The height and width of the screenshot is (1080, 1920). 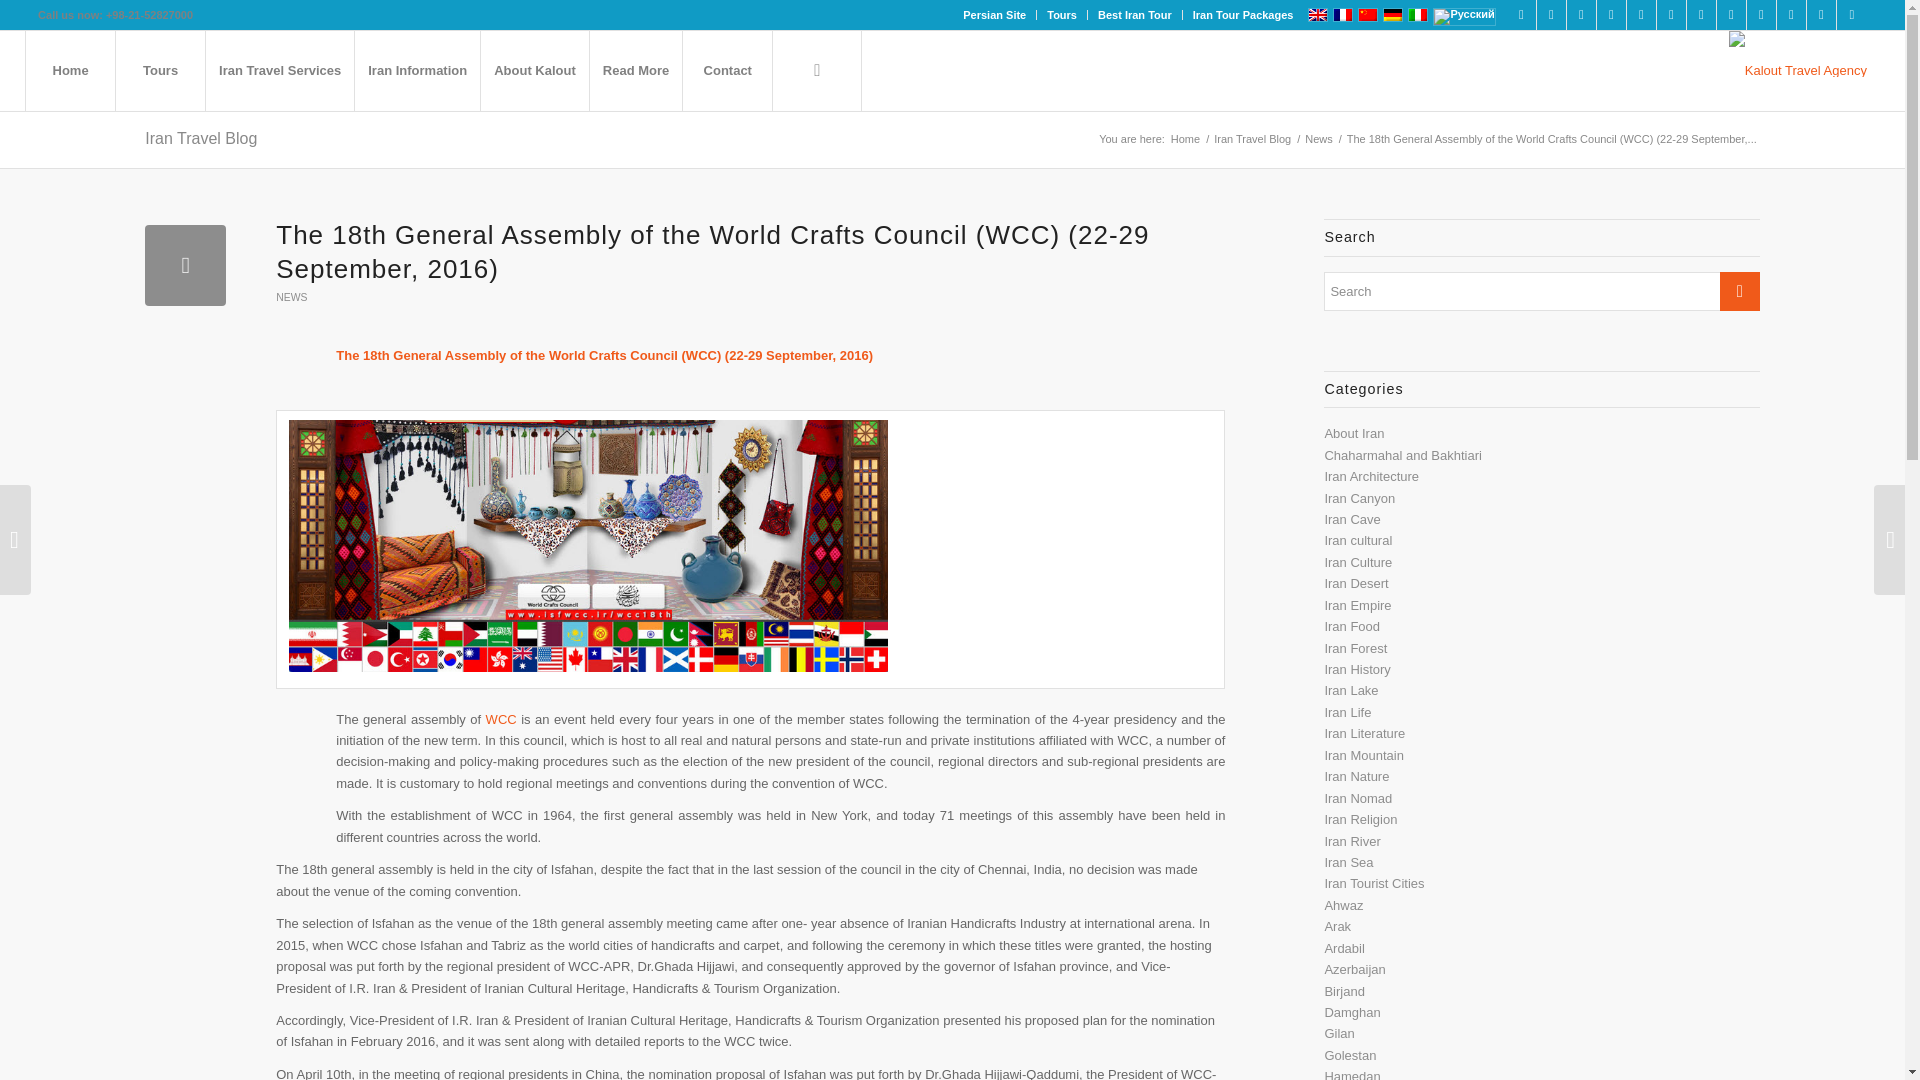 What do you see at coordinates (994, 15) in the screenshot?
I see `Persian Site` at bounding box center [994, 15].